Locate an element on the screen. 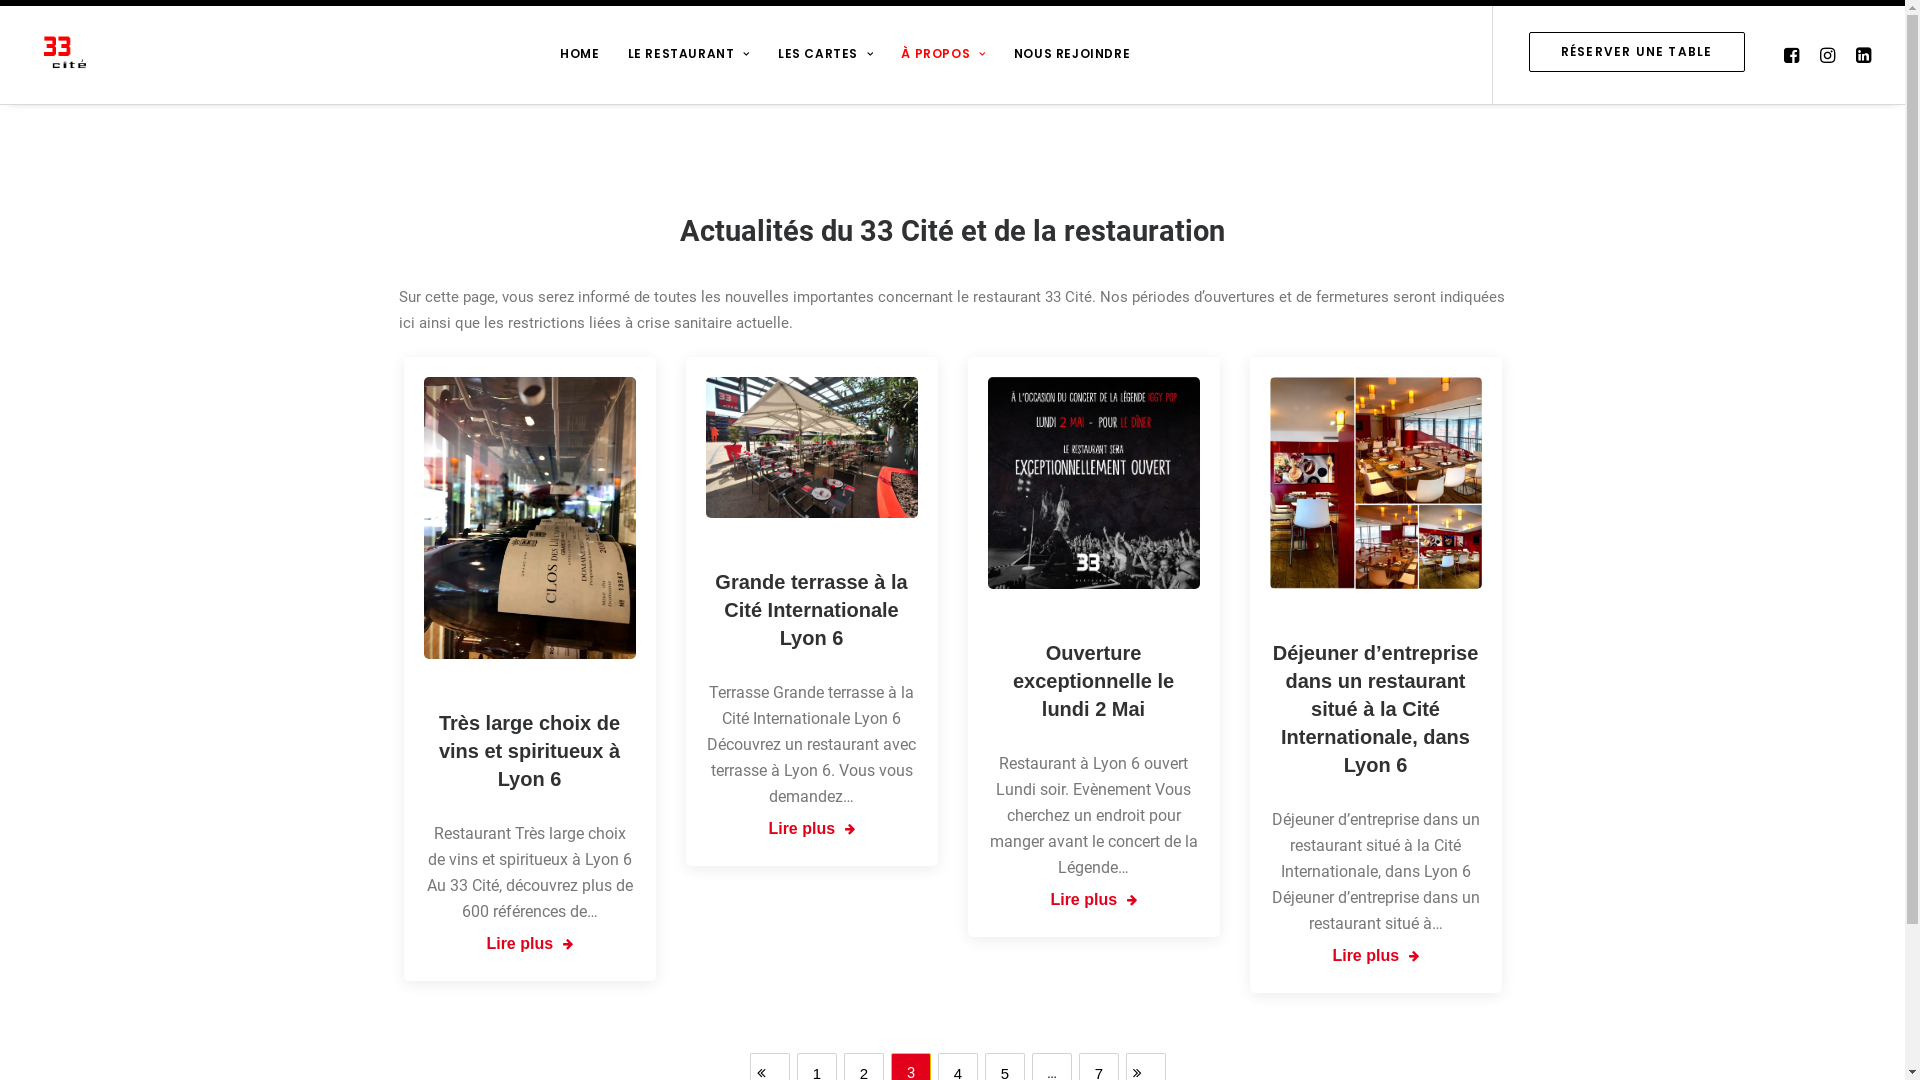  Ouverture exceptionnelle le lundi 2 Mai is located at coordinates (1094, 681).